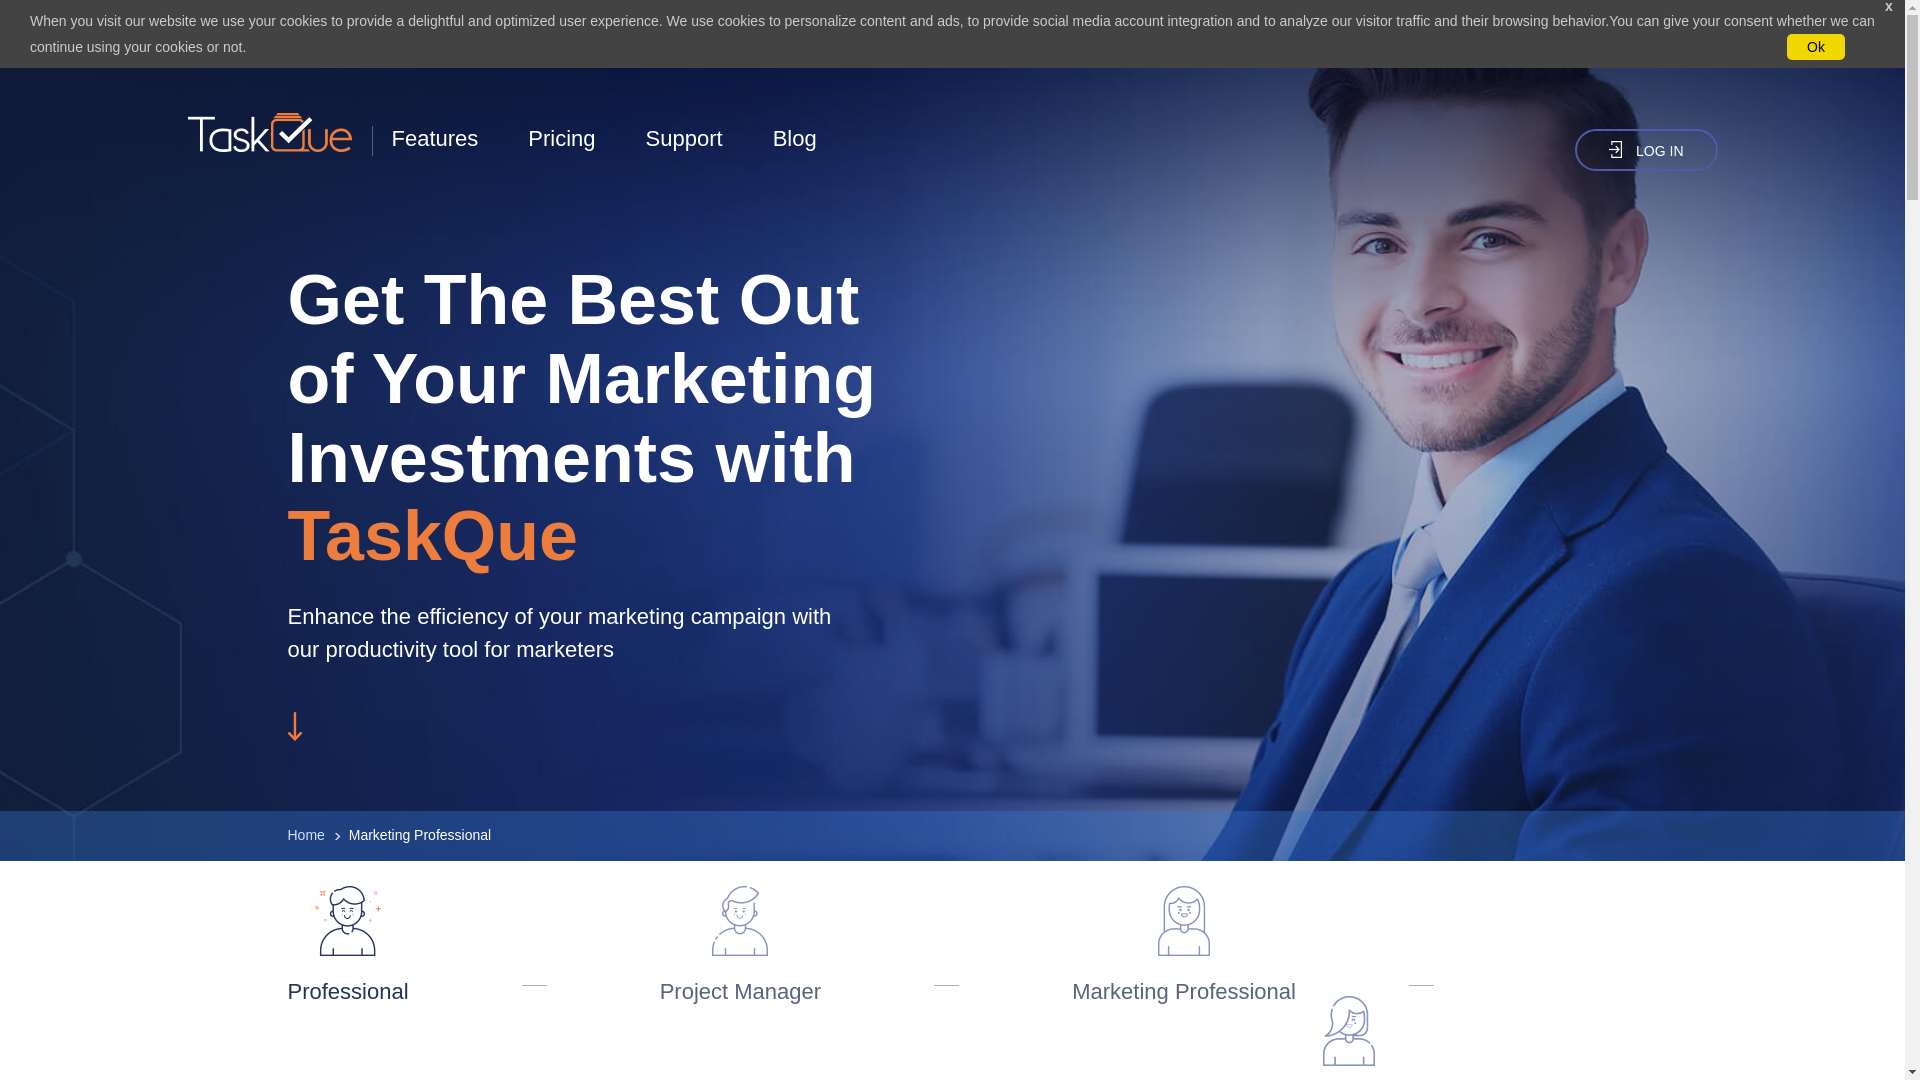 This screenshot has width=1920, height=1080. I want to click on Blog, so click(795, 138).